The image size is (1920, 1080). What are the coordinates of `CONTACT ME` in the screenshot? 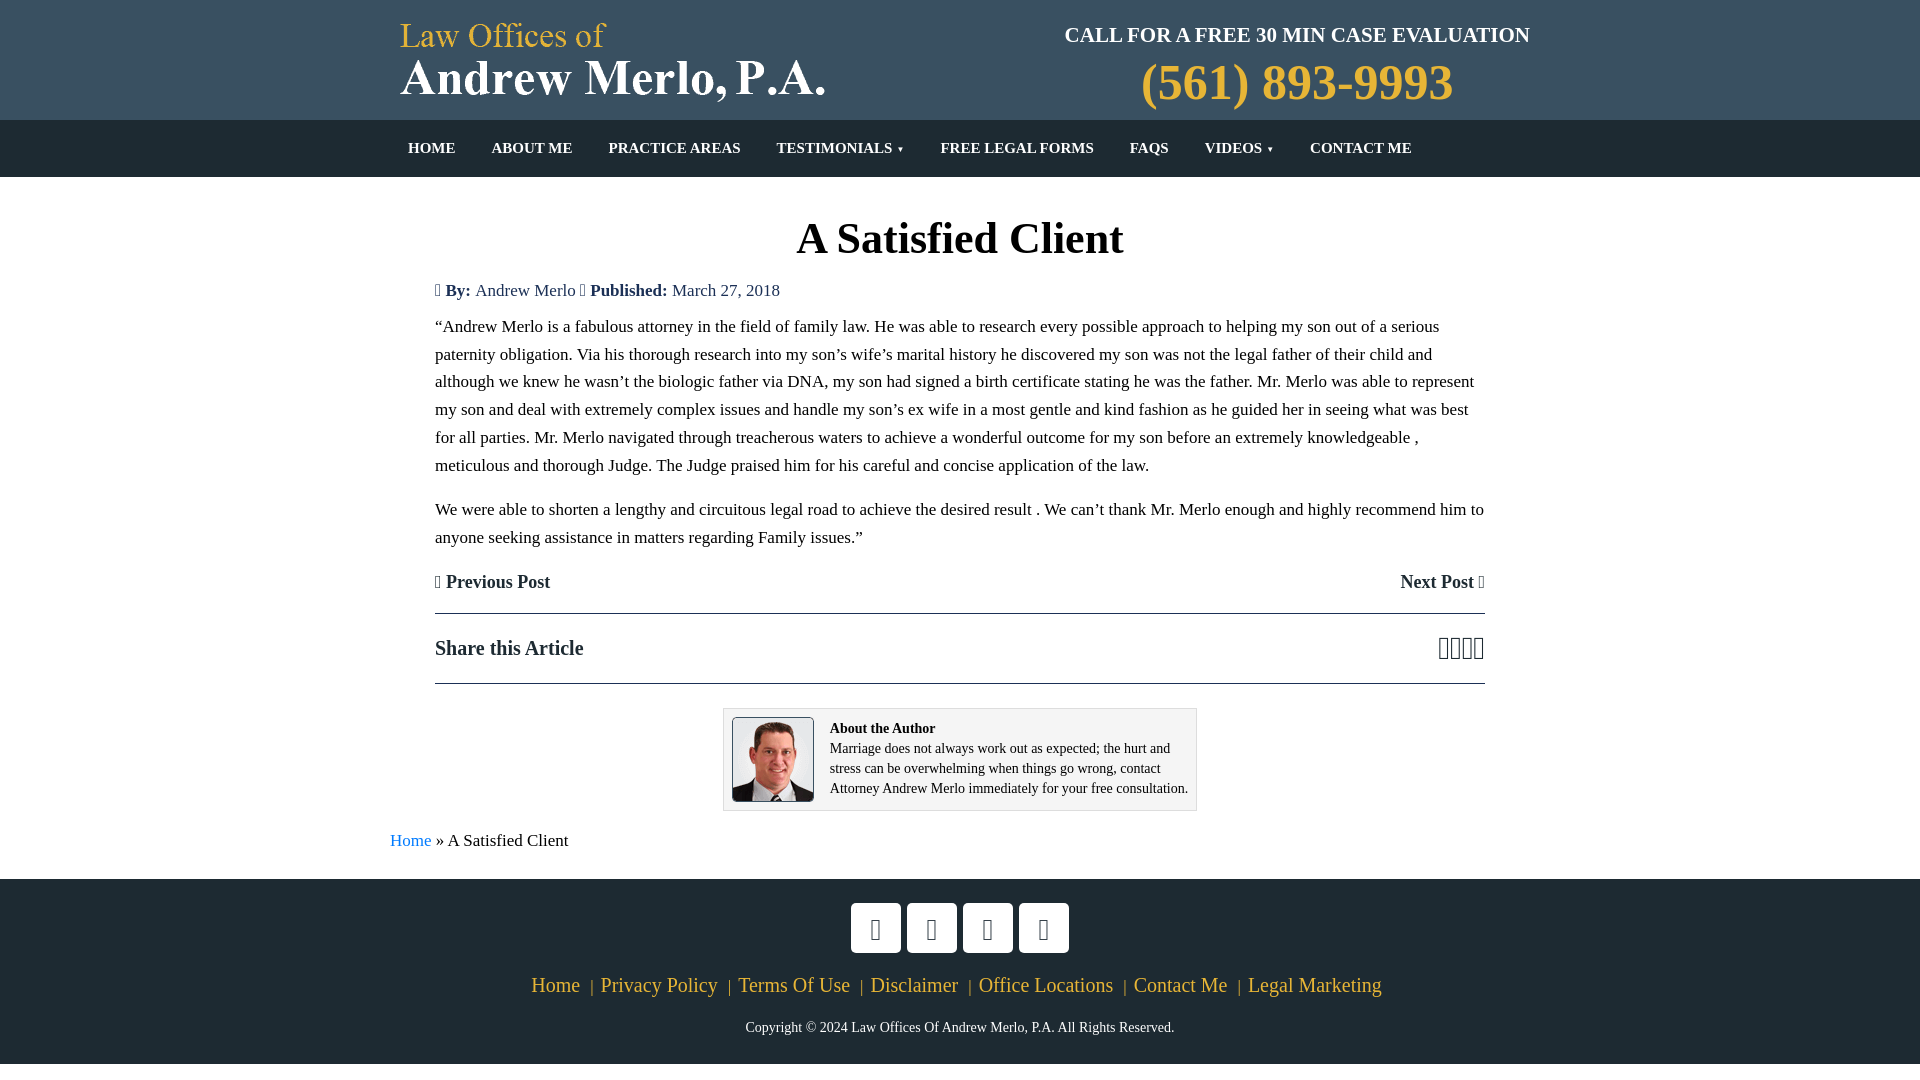 It's located at (1361, 148).